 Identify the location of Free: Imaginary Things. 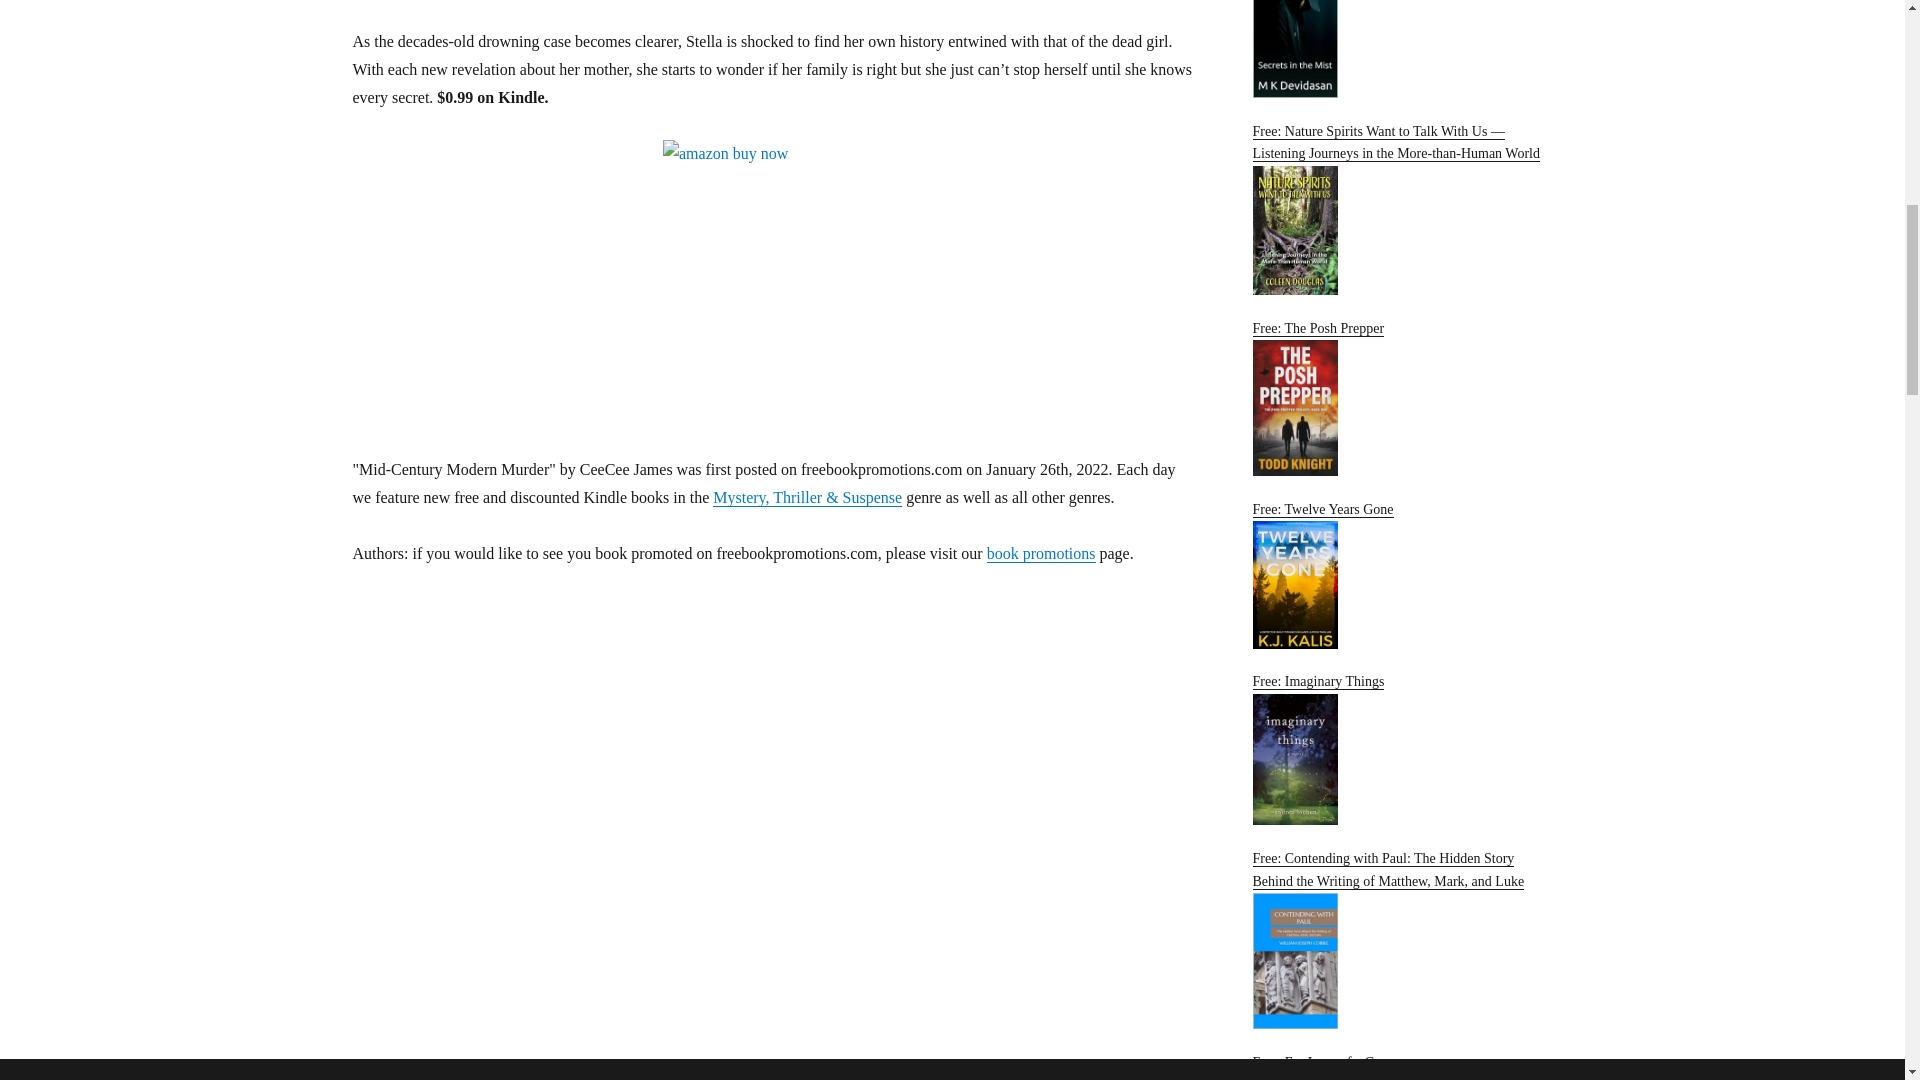
(1401, 749).